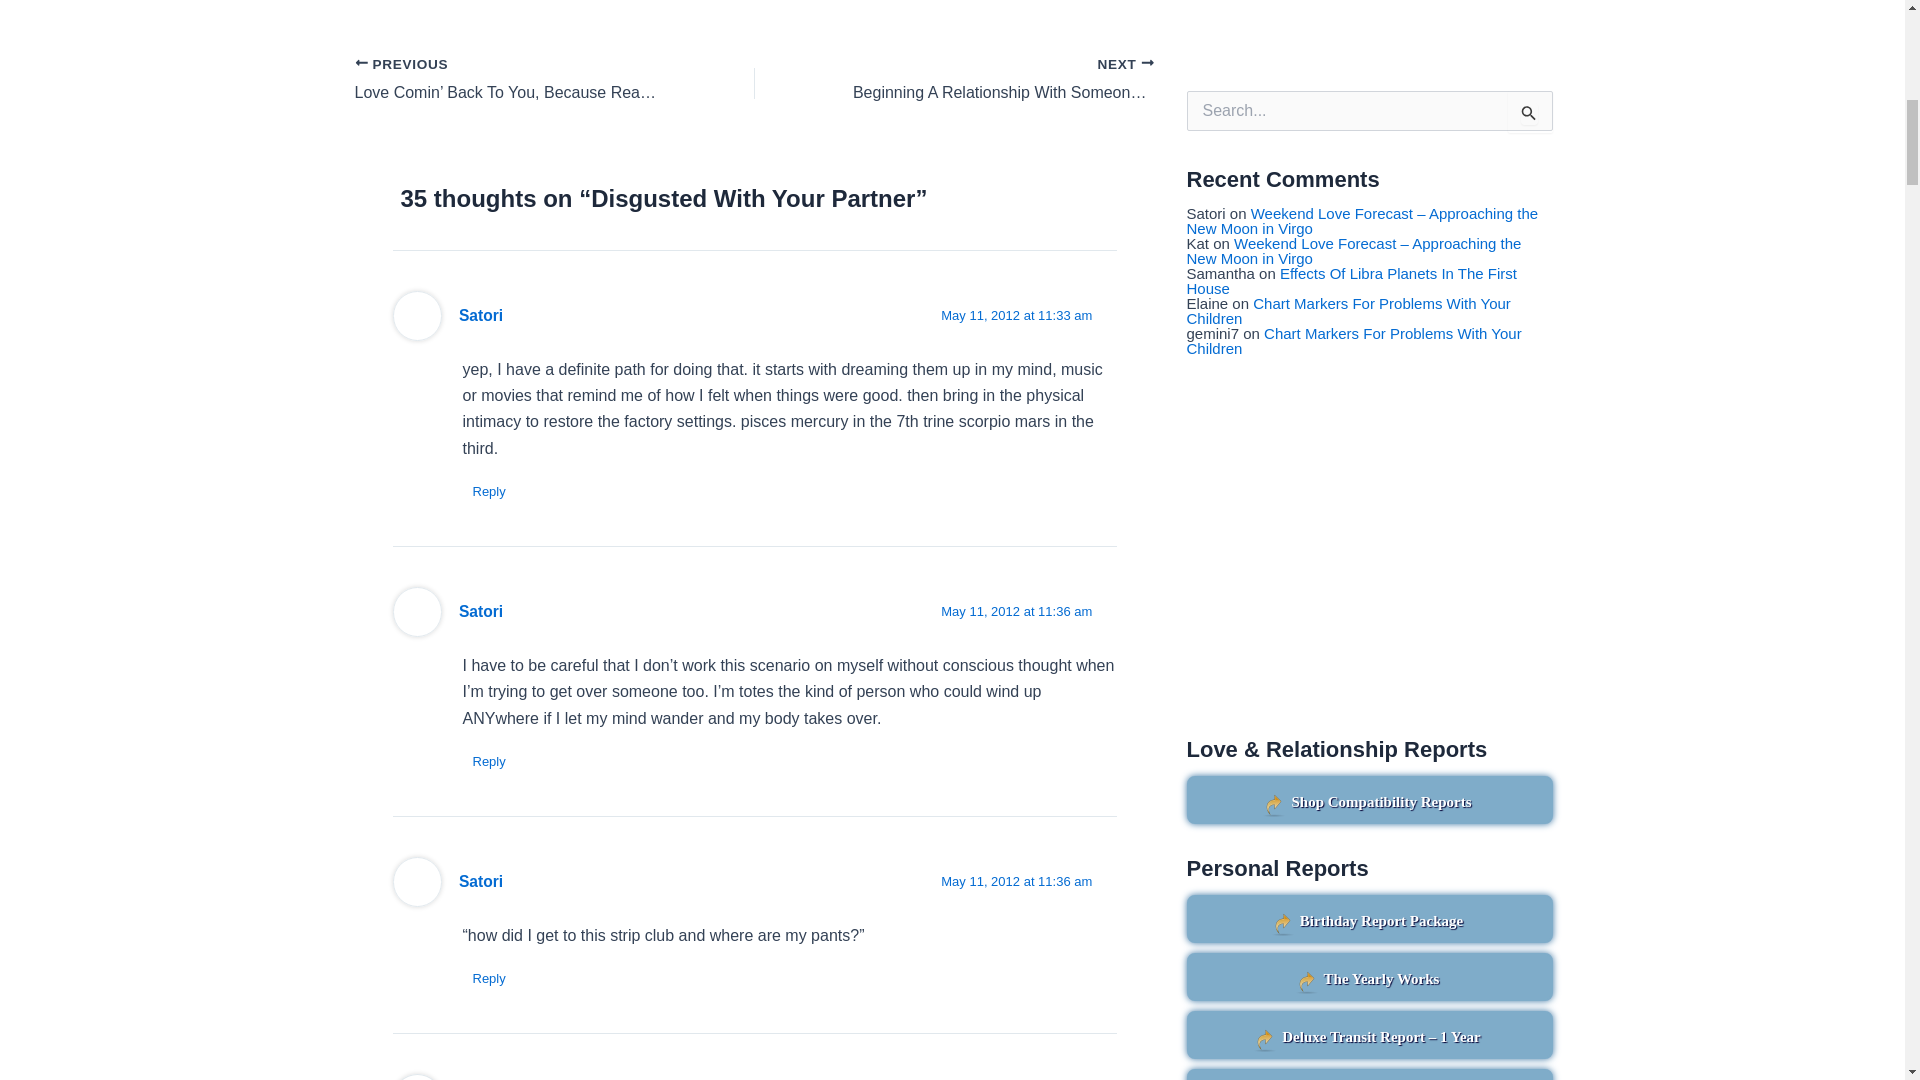  I want to click on Love Comin' Back To You, Because Real Love Never Dies, so click(514, 80).